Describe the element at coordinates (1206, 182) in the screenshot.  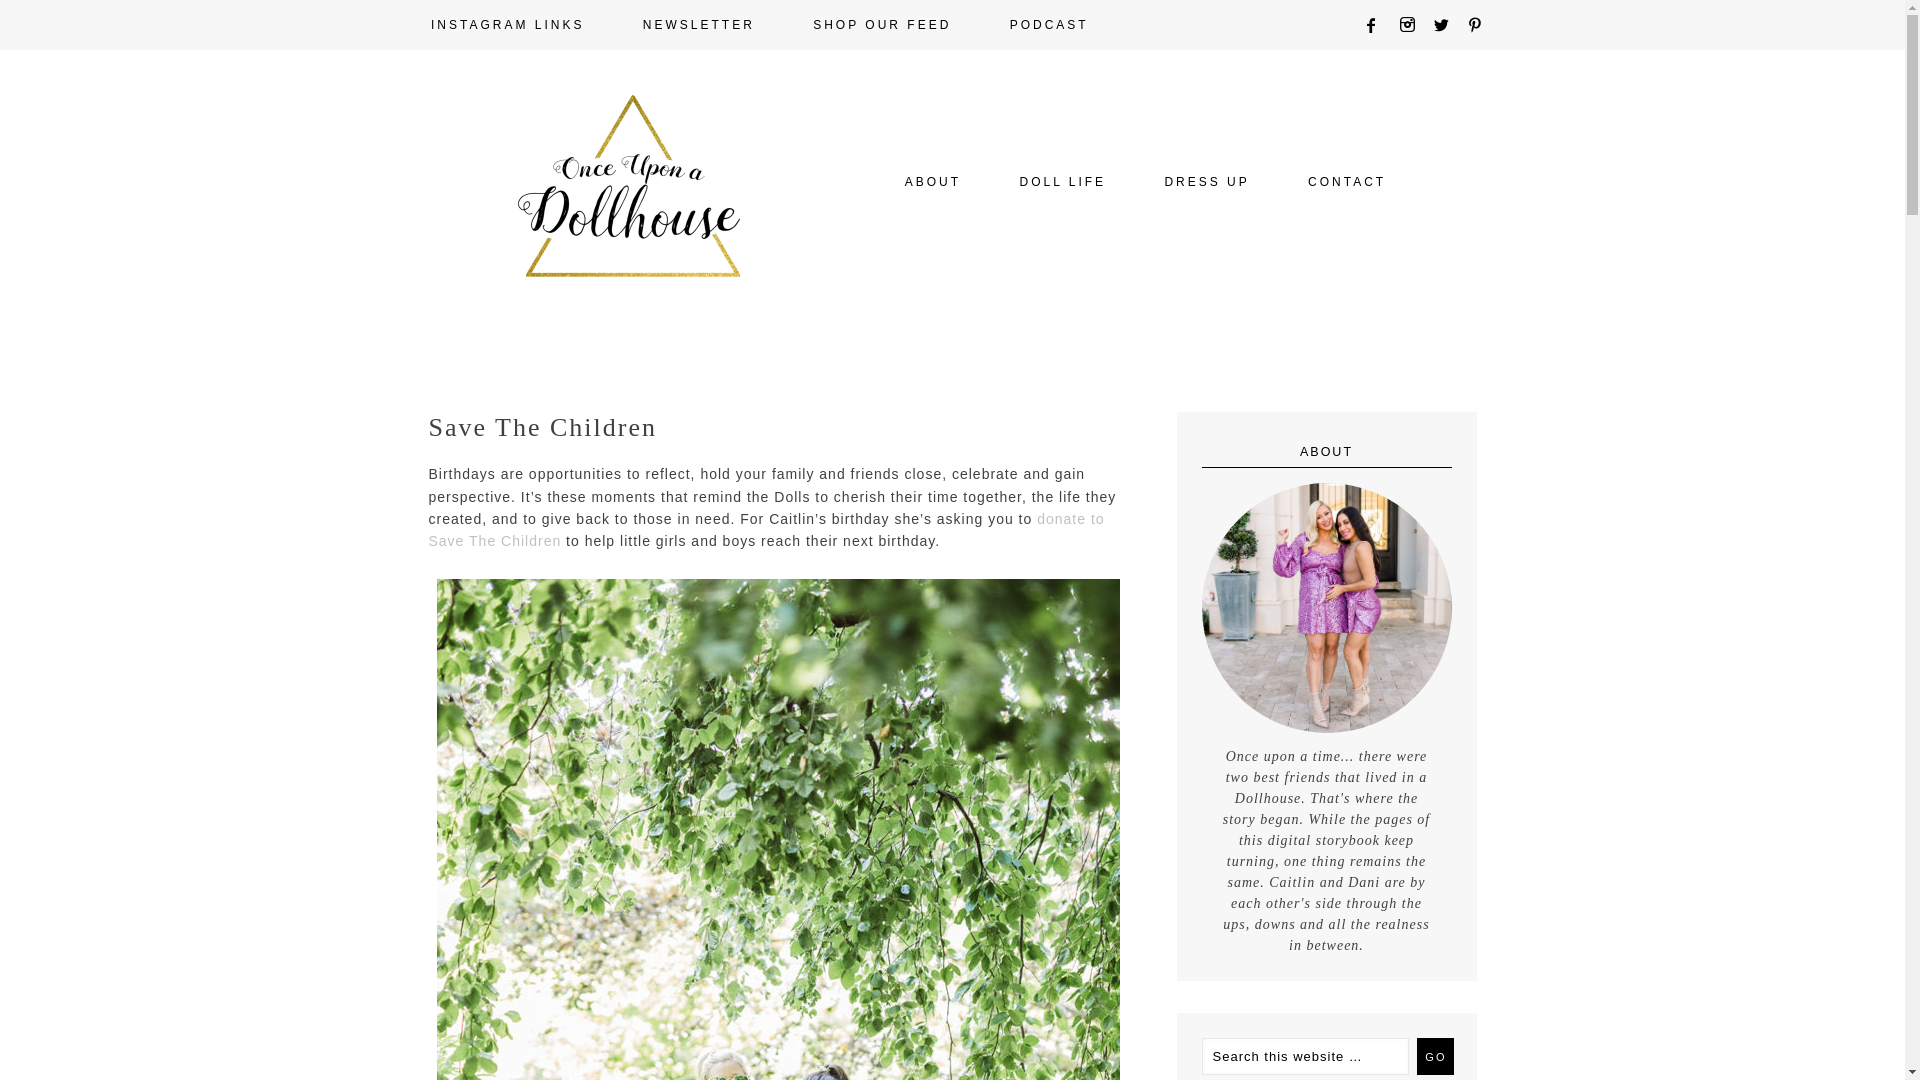
I see `Beauty and Fashion` at that location.